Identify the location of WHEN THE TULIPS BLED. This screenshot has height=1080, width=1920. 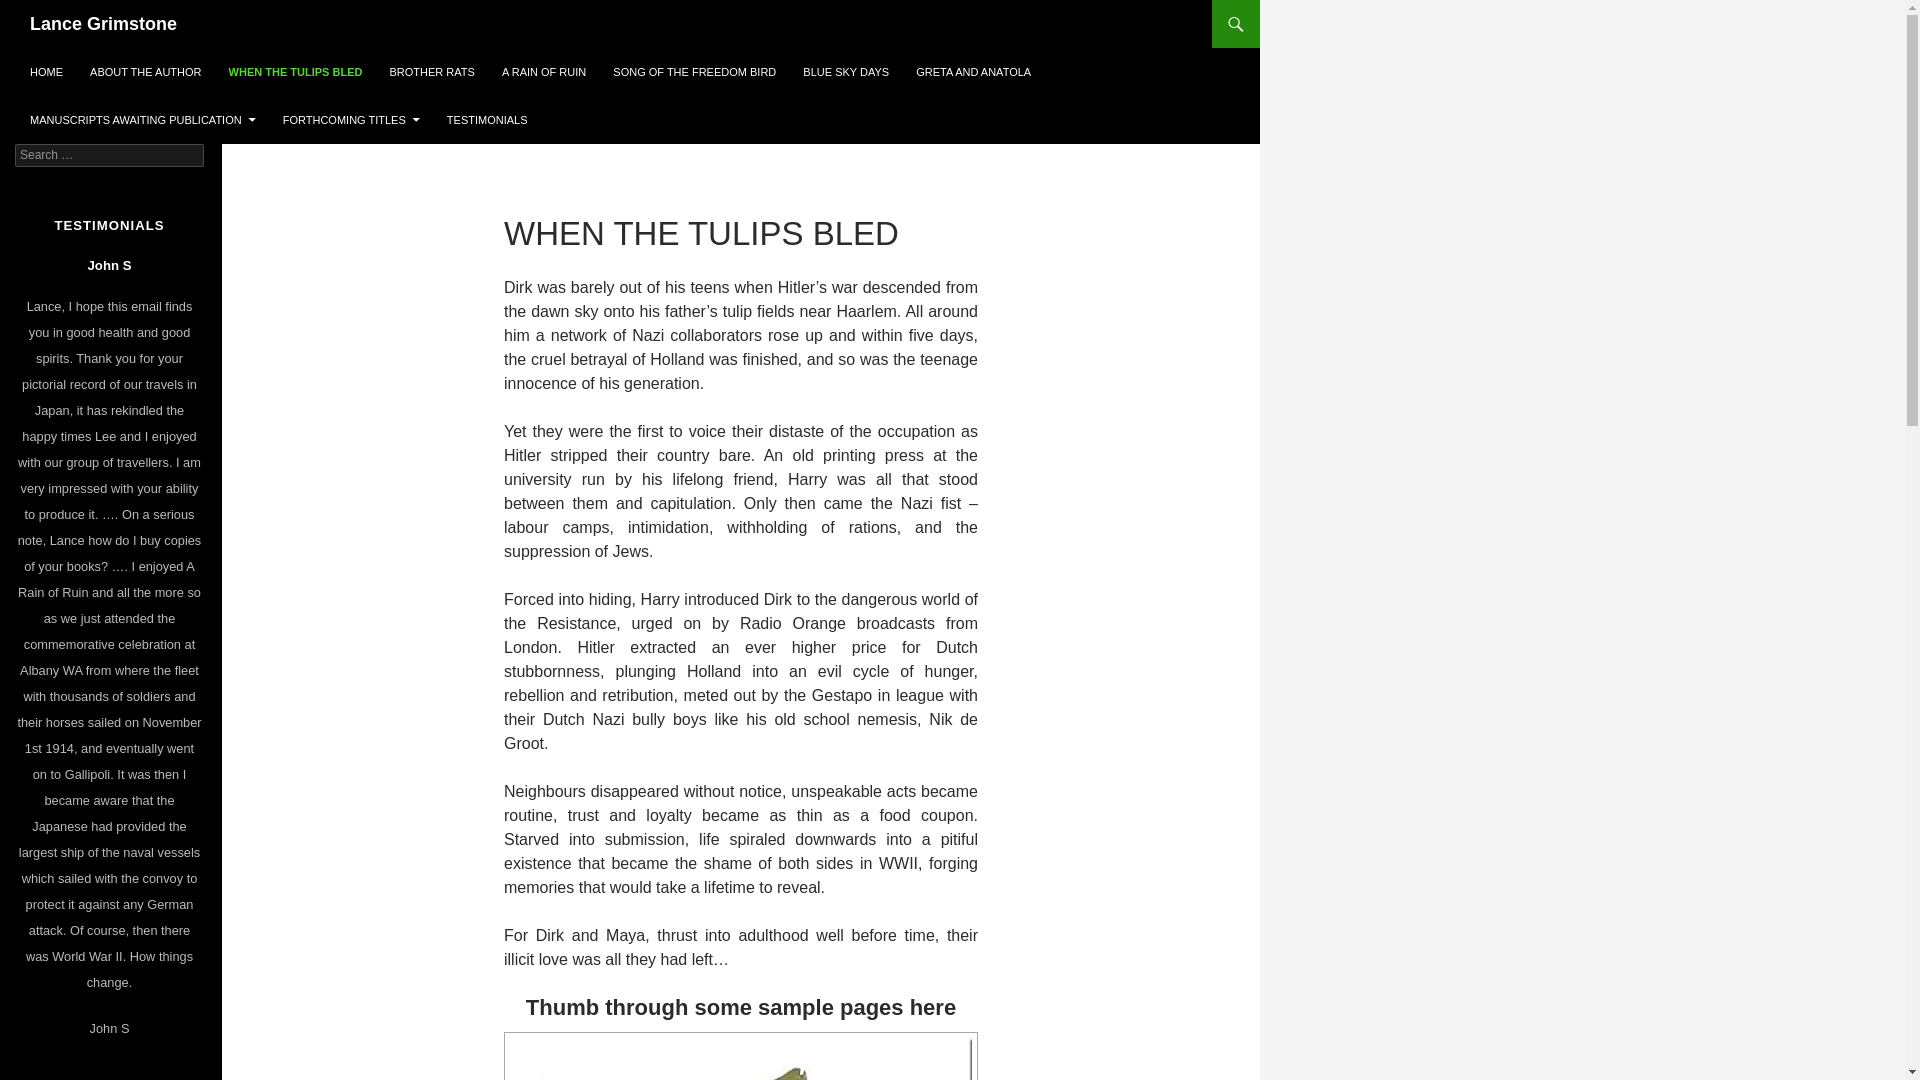
(296, 72).